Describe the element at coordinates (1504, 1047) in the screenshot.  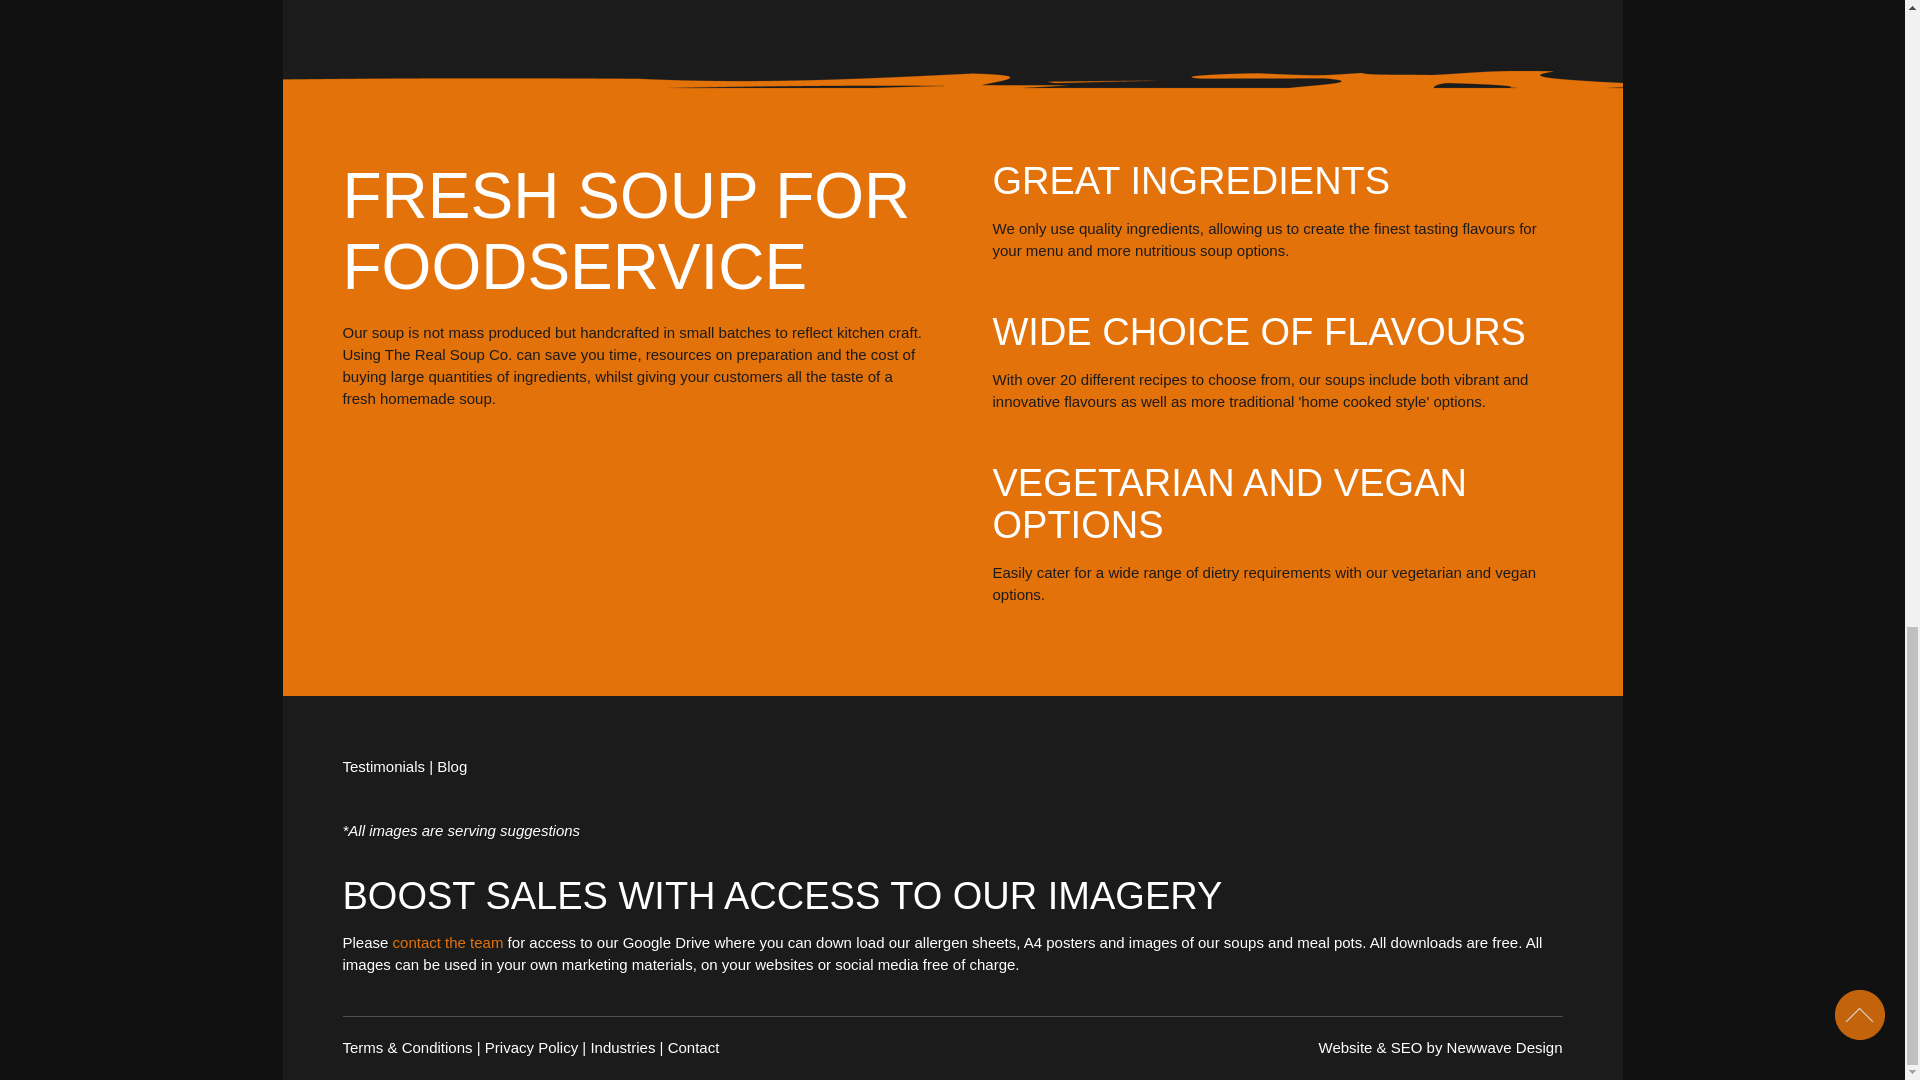
I see `Newwave Design` at that location.